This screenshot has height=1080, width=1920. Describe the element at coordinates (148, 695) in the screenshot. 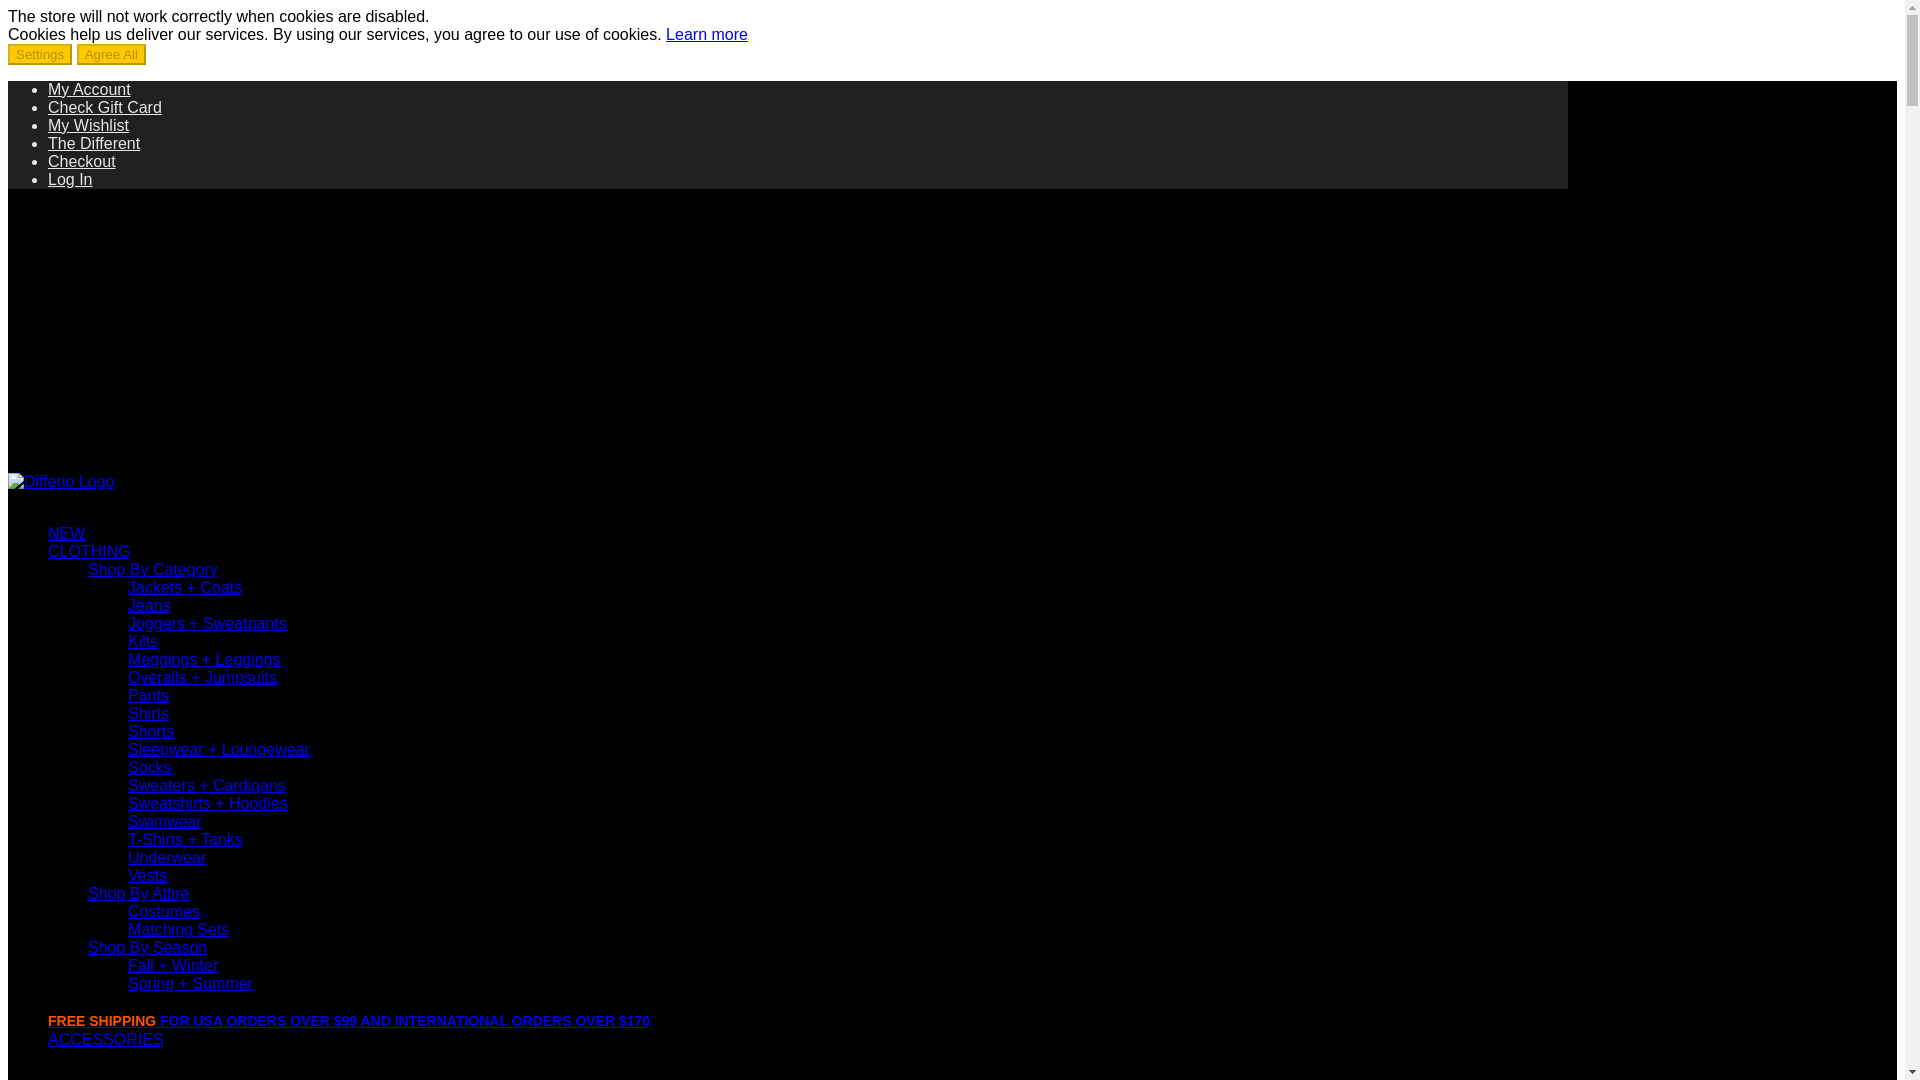

I see `Pants` at that location.